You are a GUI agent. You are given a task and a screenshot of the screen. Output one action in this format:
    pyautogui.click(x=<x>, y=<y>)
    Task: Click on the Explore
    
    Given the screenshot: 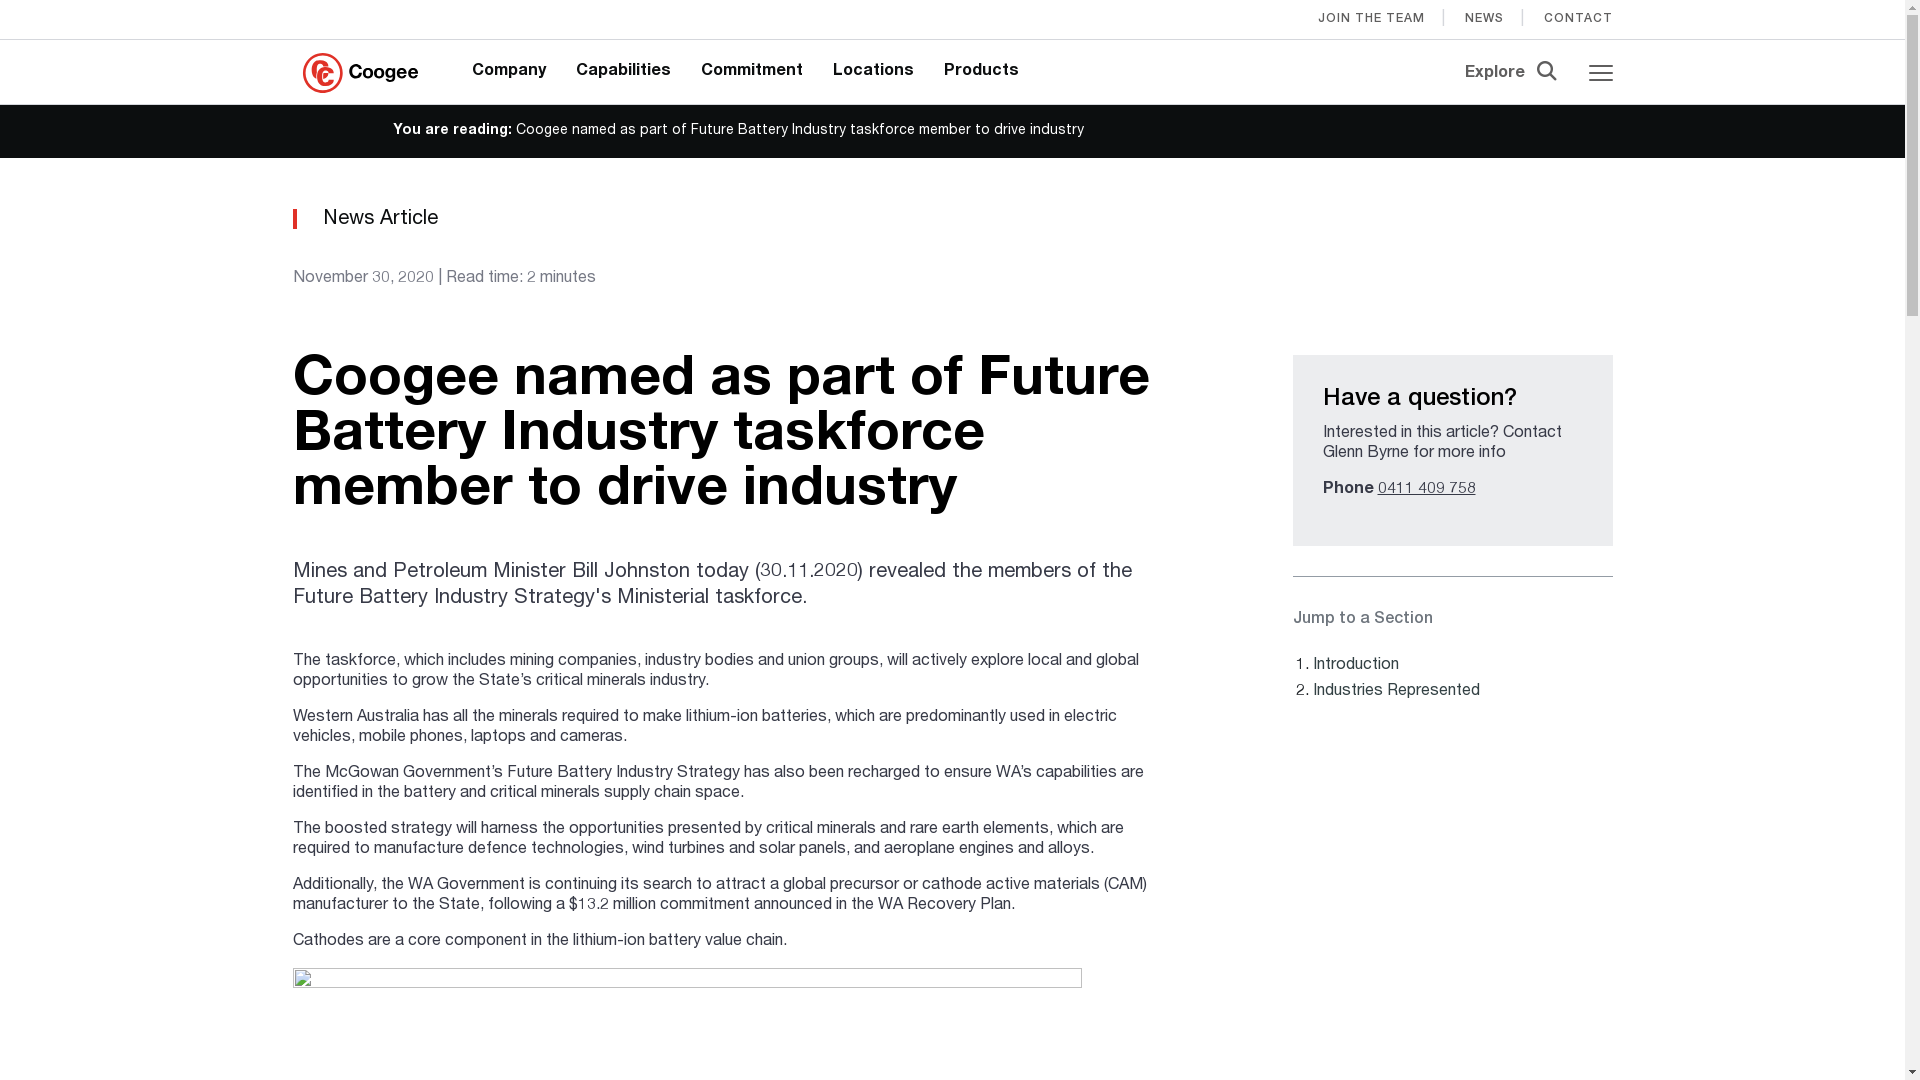 What is the action you would take?
    pyautogui.click(x=1512, y=72)
    